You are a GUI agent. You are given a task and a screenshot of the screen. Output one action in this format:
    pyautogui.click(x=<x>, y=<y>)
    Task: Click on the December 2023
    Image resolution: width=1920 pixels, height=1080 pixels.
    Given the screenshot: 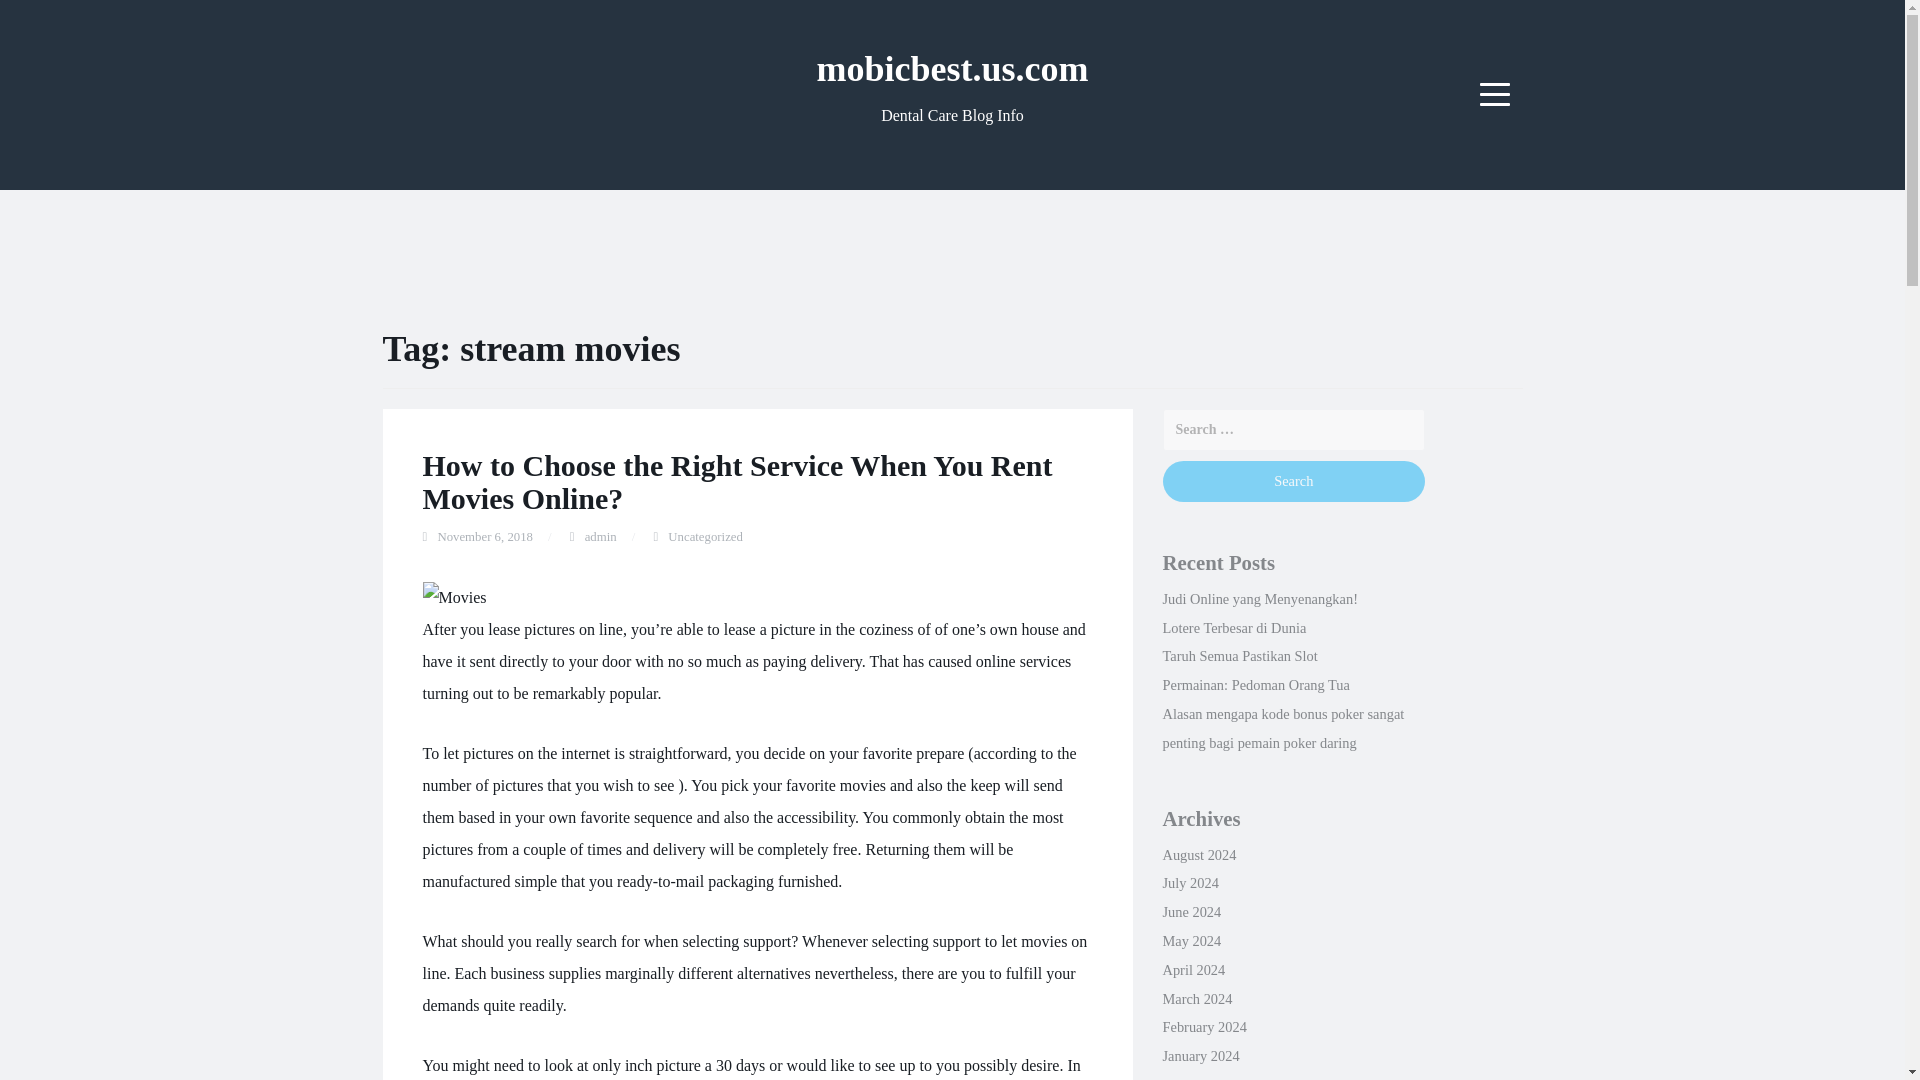 What is the action you would take?
    pyautogui.click(x=1207, y=1078)
    